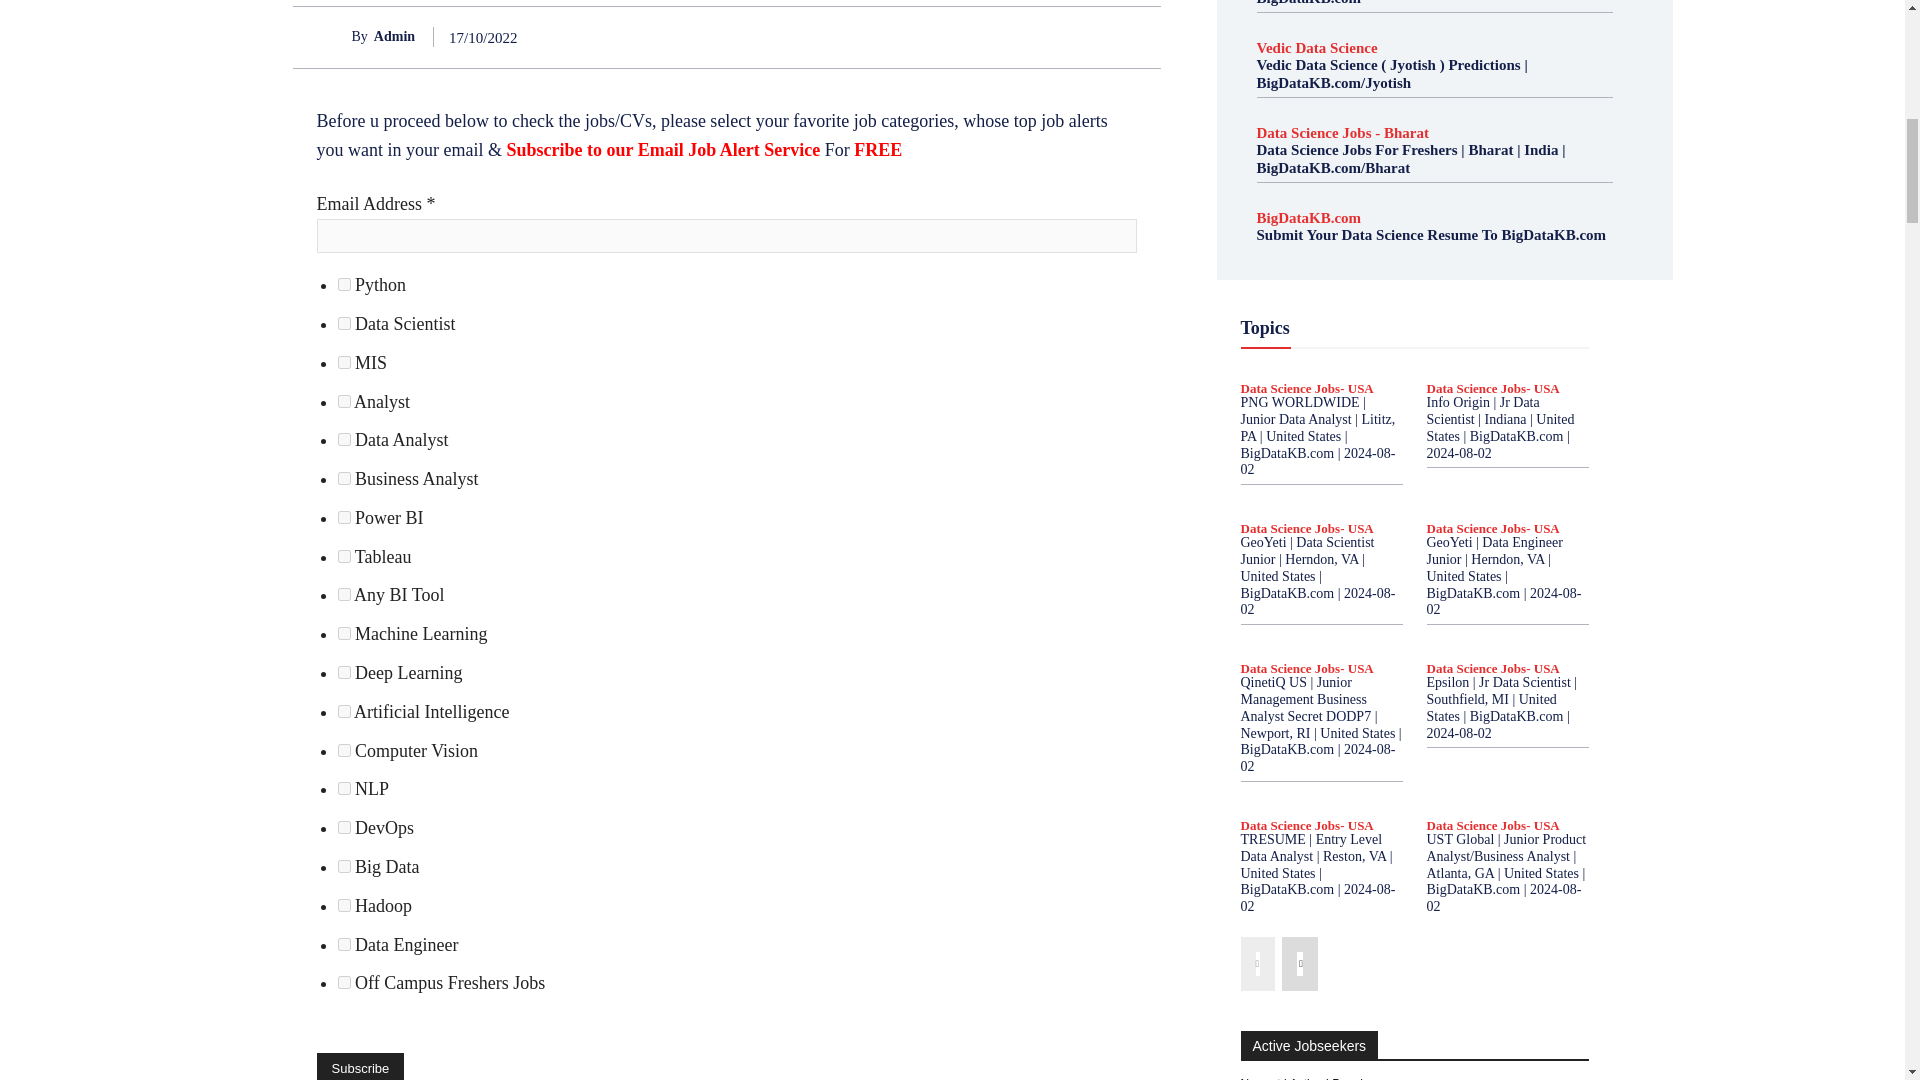  What do you see at coordinates (344, 400) in the screenshot?
I see `8` at bounding box center [344, 400].